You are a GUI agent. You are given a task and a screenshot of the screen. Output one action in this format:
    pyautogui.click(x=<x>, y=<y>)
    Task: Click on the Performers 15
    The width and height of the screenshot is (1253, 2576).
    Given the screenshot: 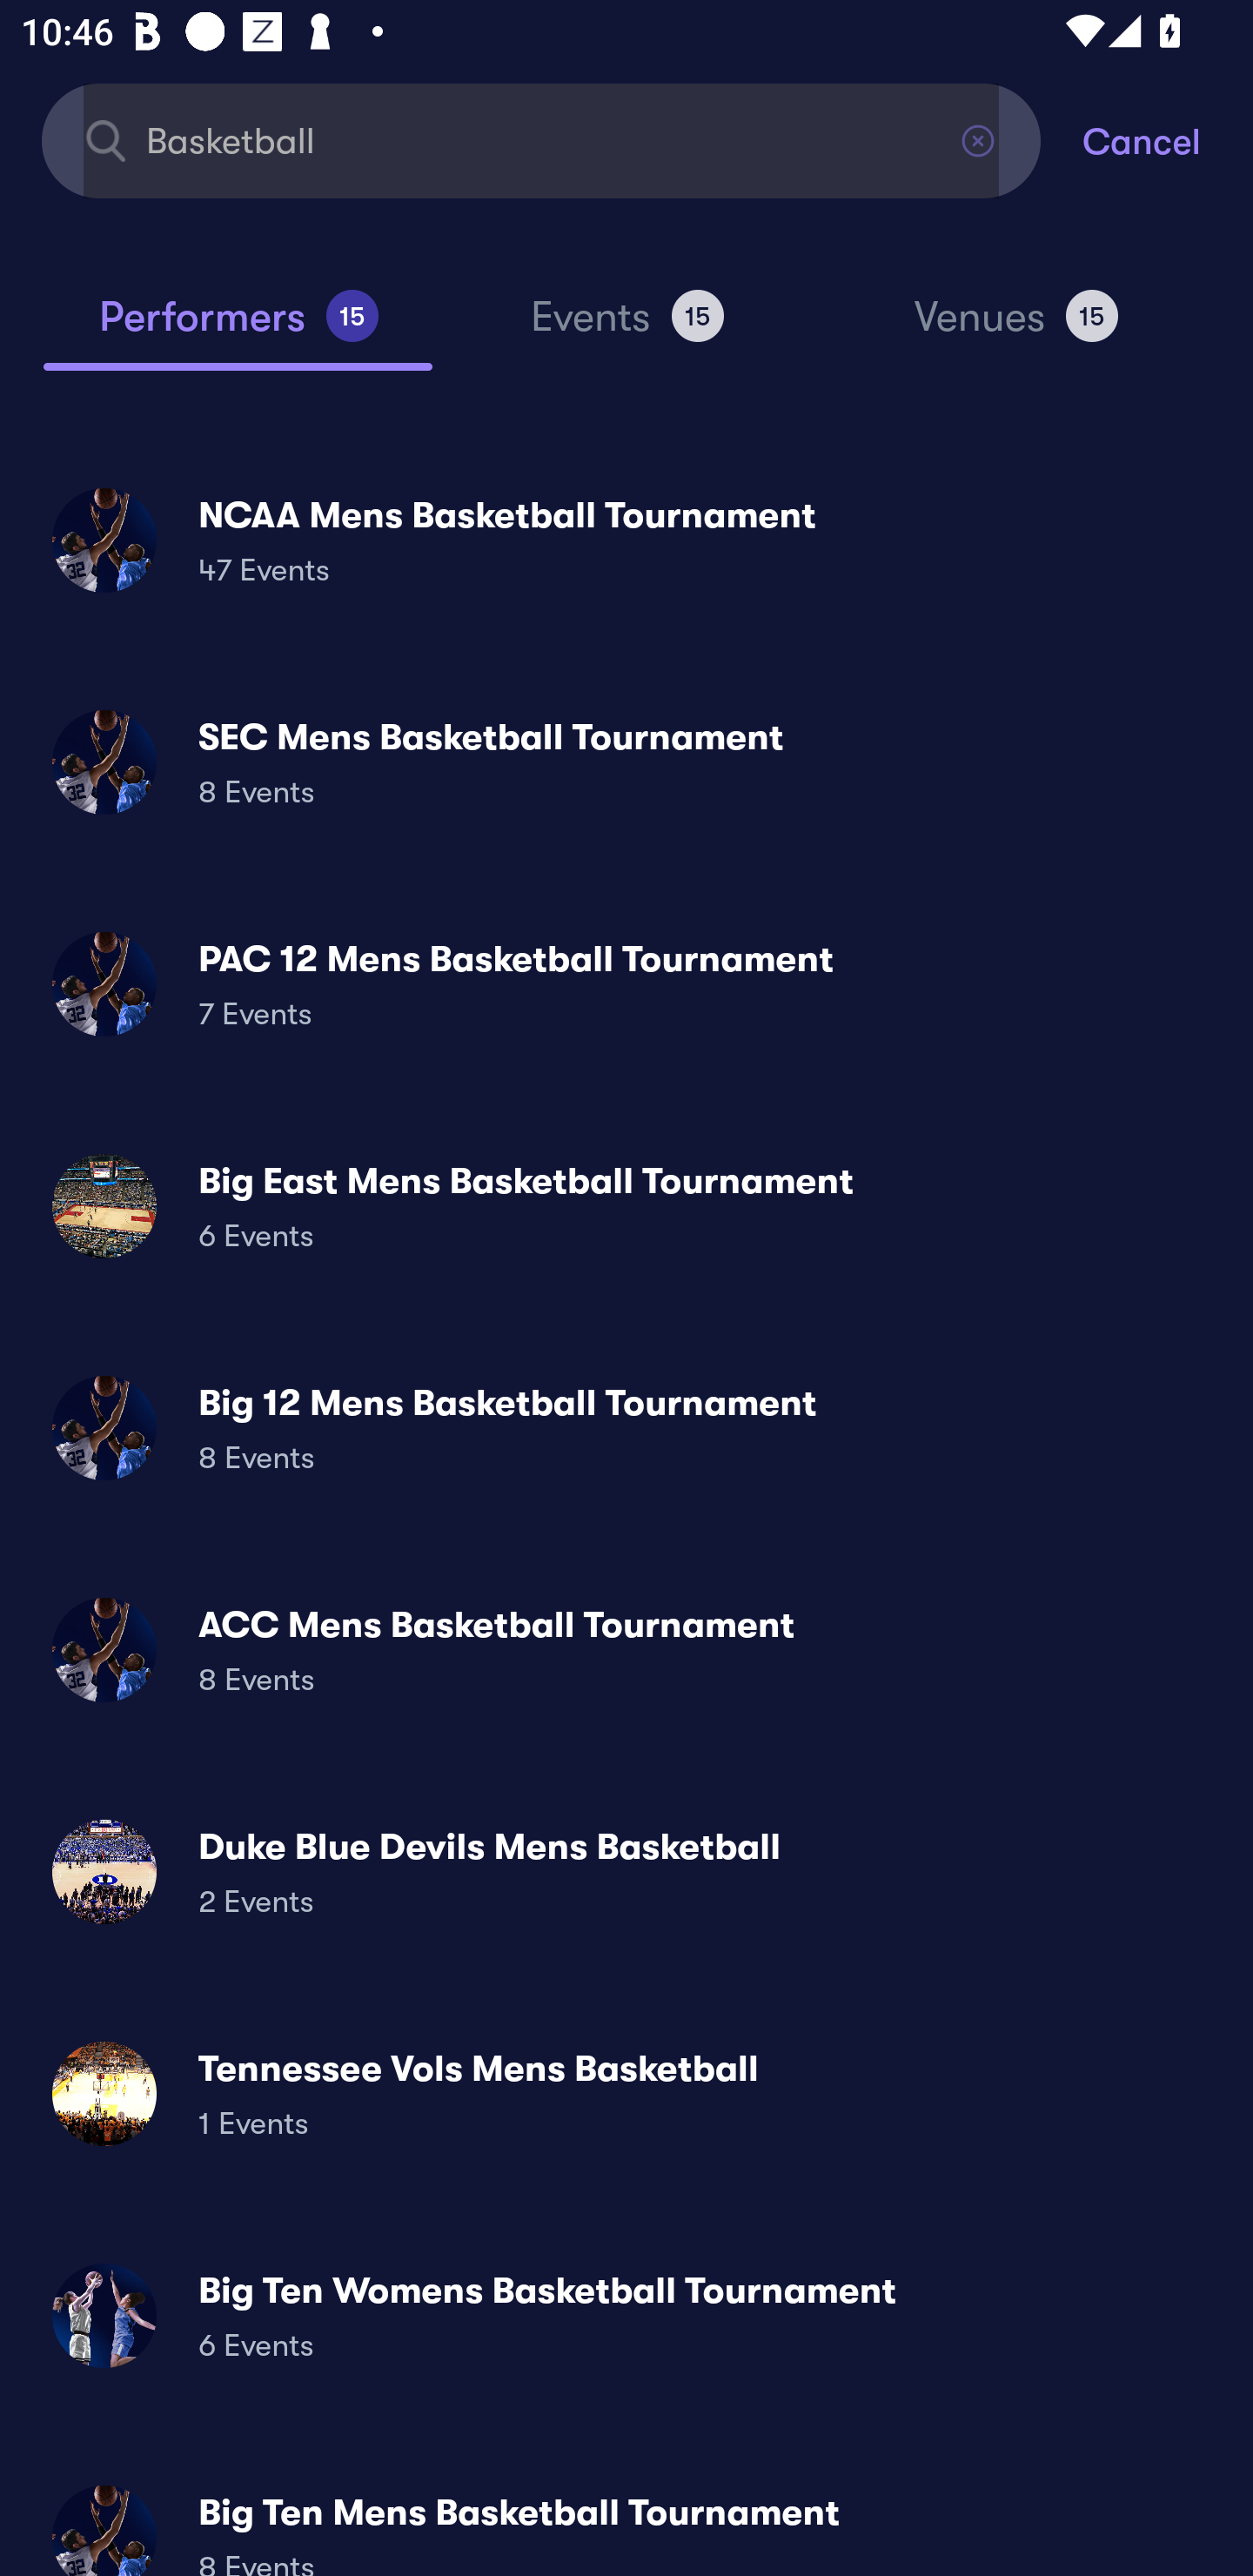 What is the action you would take?
    pyautogui.click(x=238, y=329)
    